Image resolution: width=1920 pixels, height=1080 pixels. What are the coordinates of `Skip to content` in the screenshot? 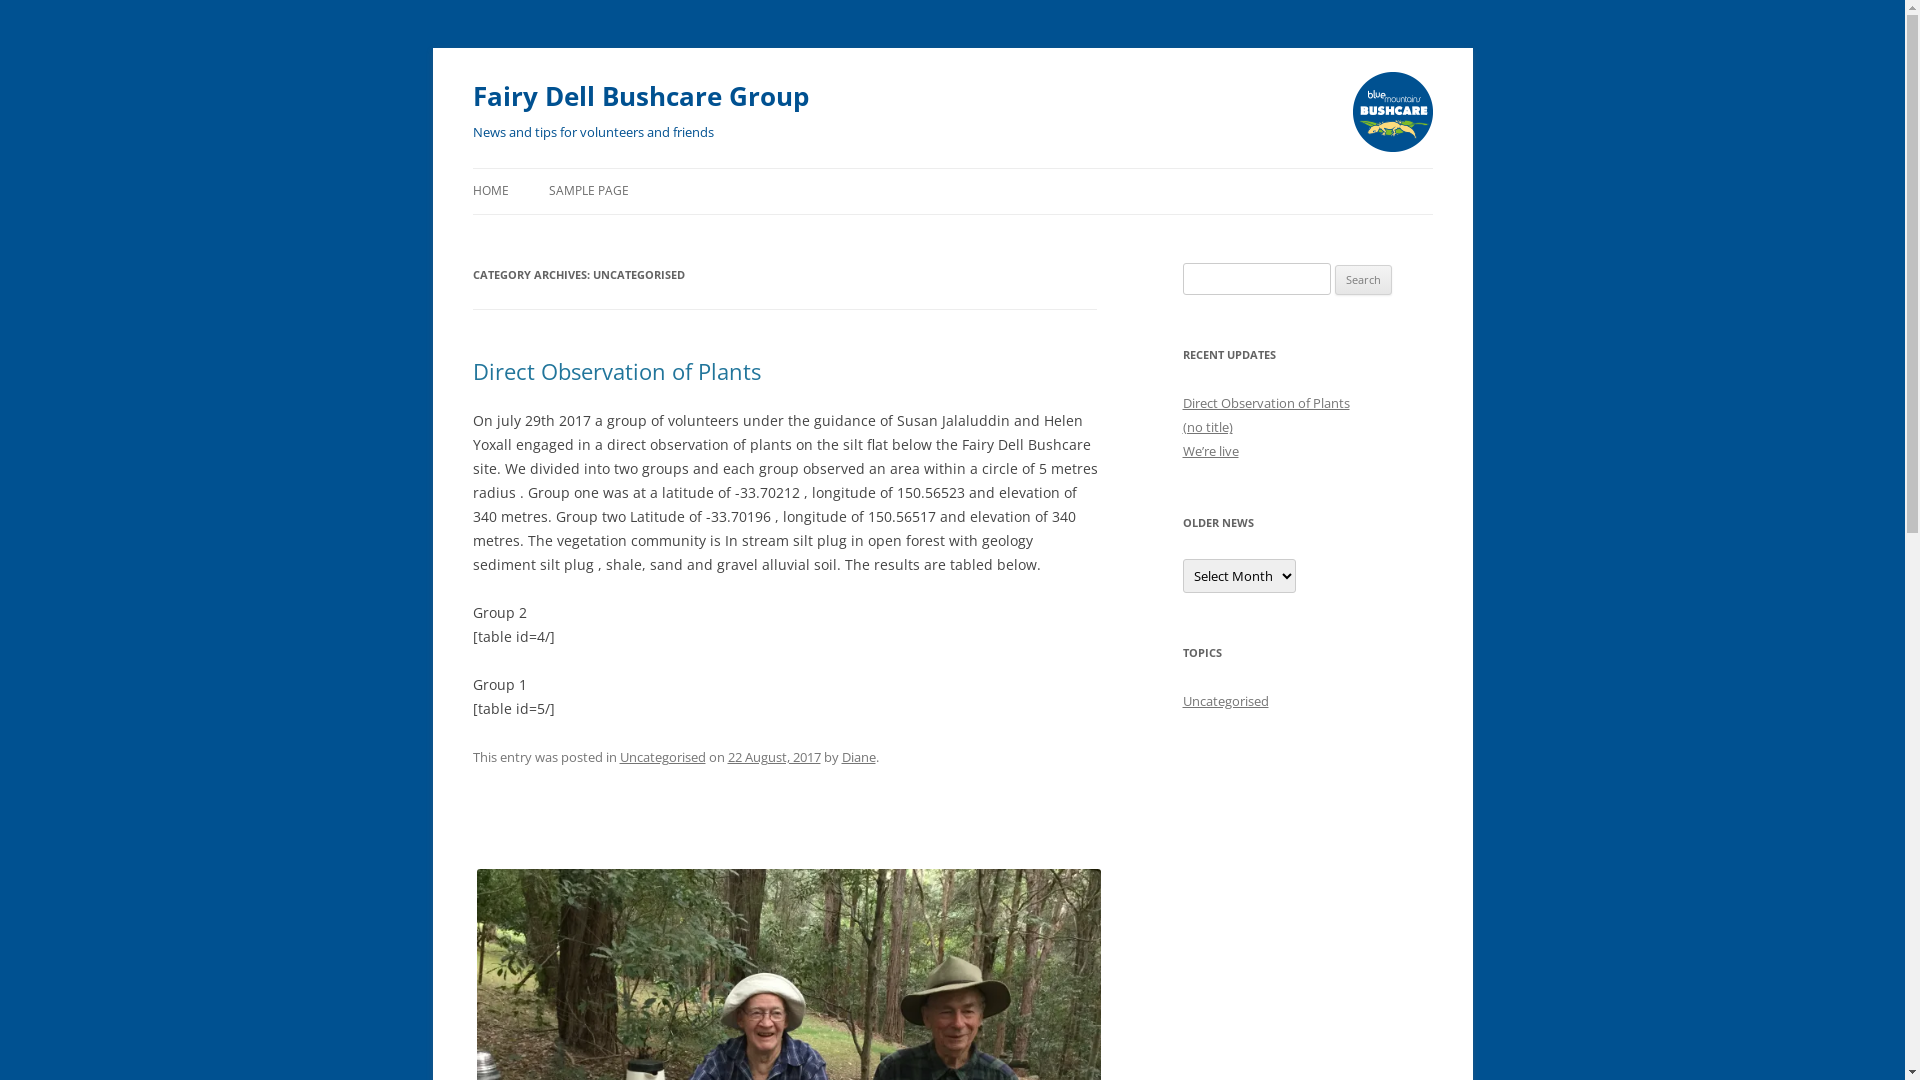 It's located at (472, 192).